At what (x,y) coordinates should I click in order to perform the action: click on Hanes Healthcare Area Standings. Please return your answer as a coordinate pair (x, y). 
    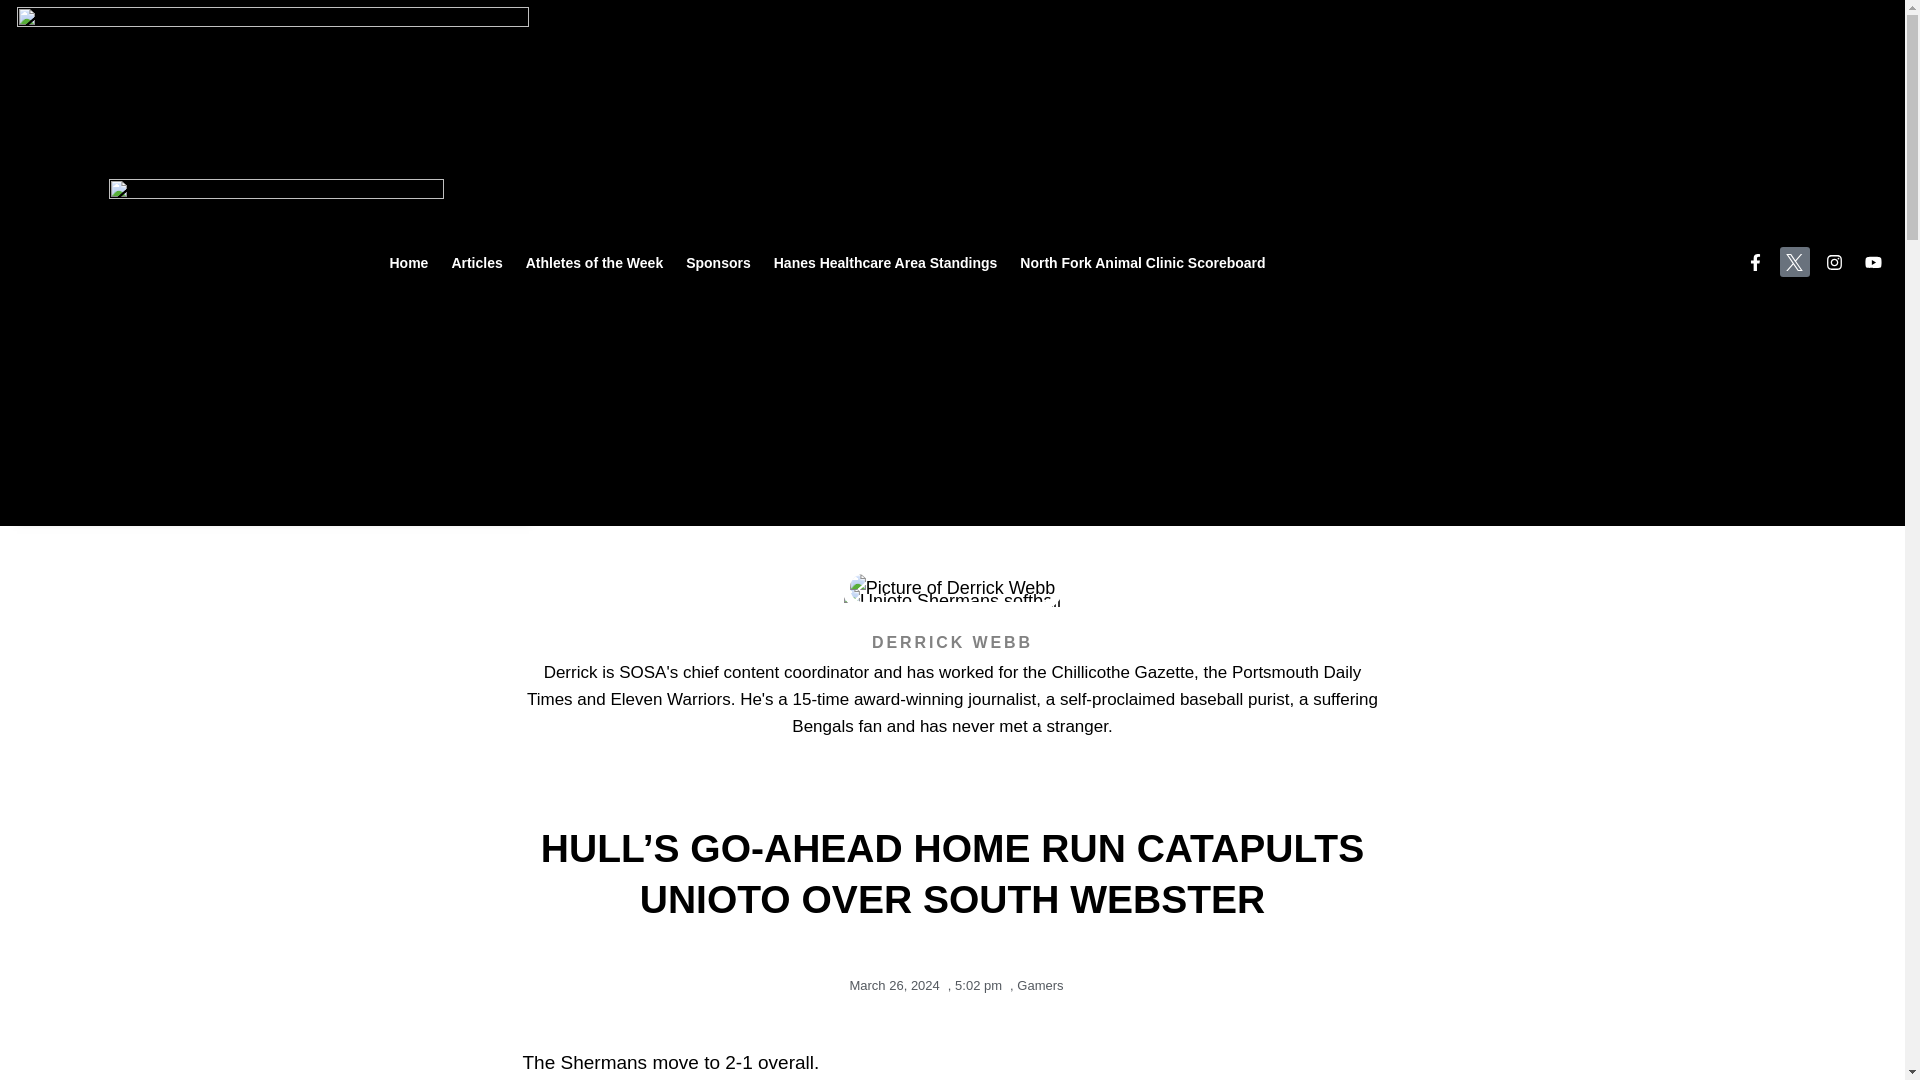
    Looking at the image, I should click on (886, 262).